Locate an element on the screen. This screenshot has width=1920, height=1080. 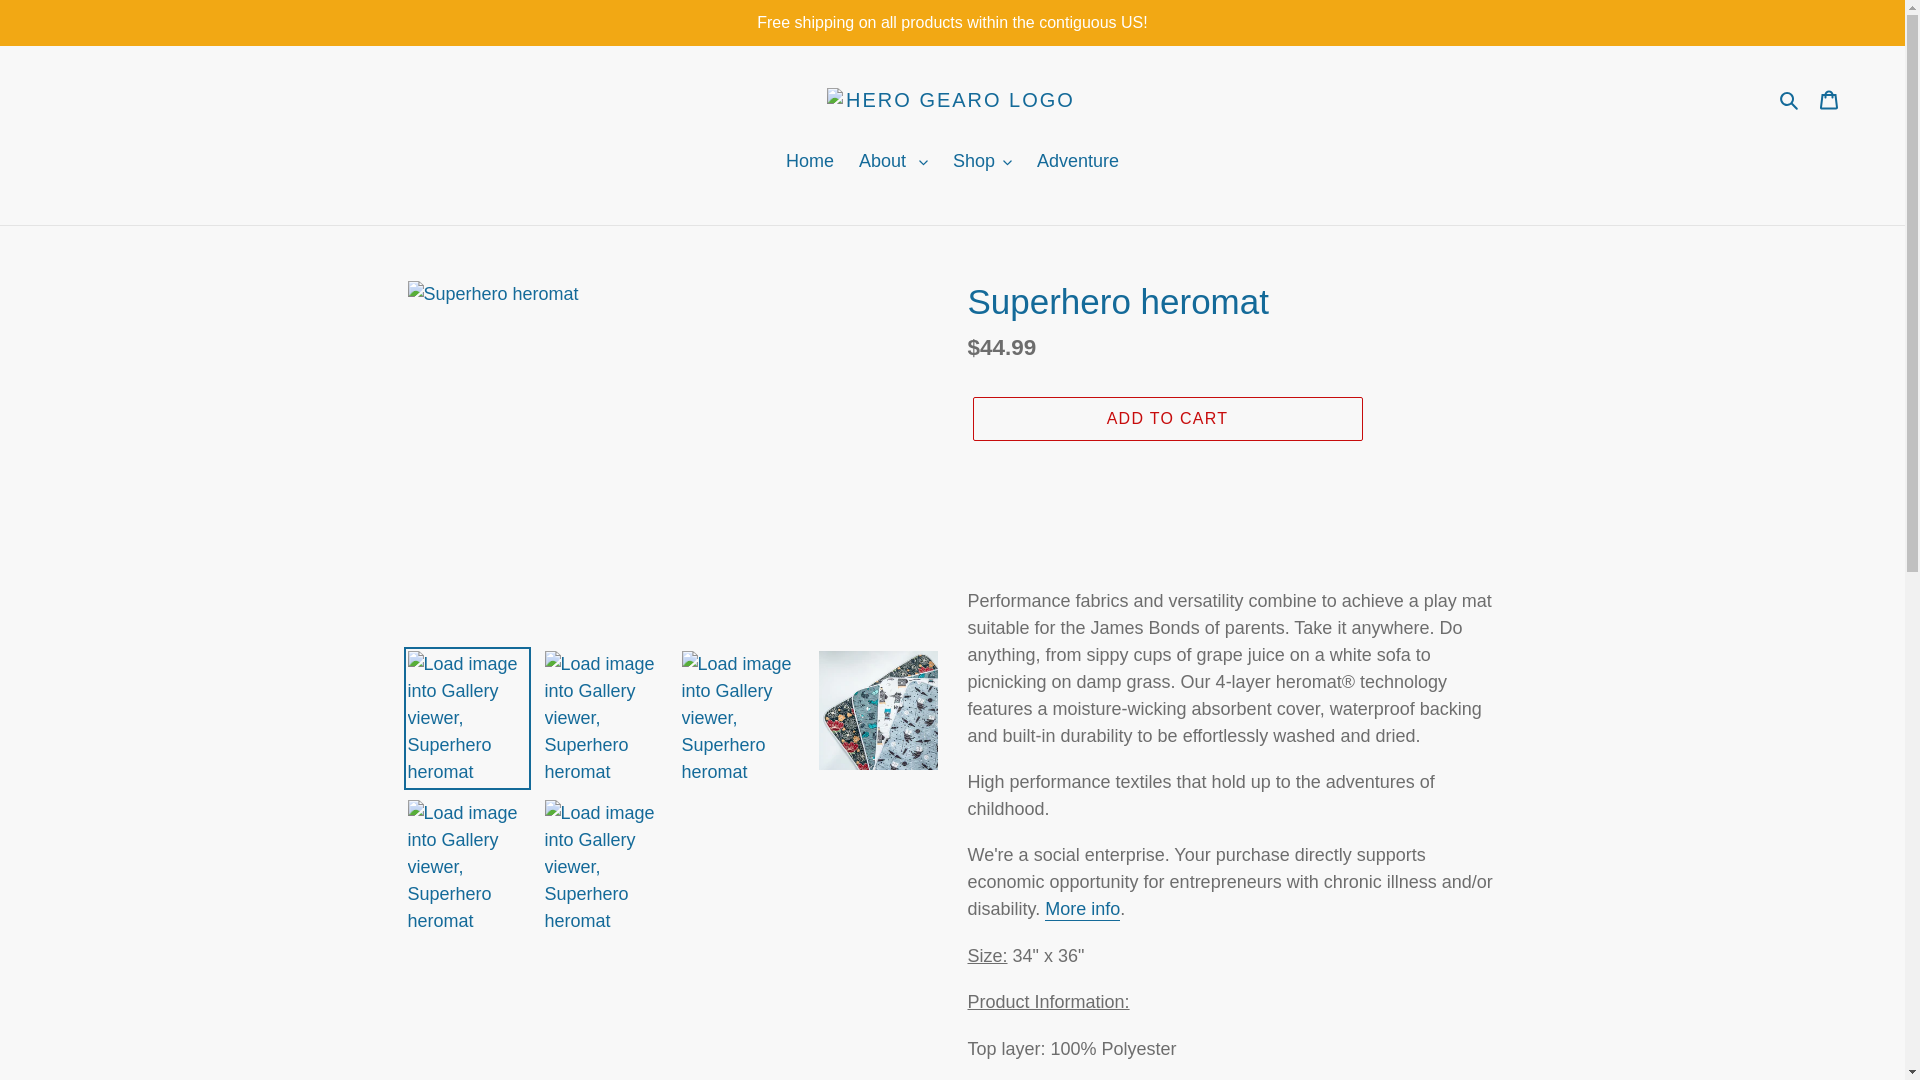
Home is located at coordinates (810, 162).